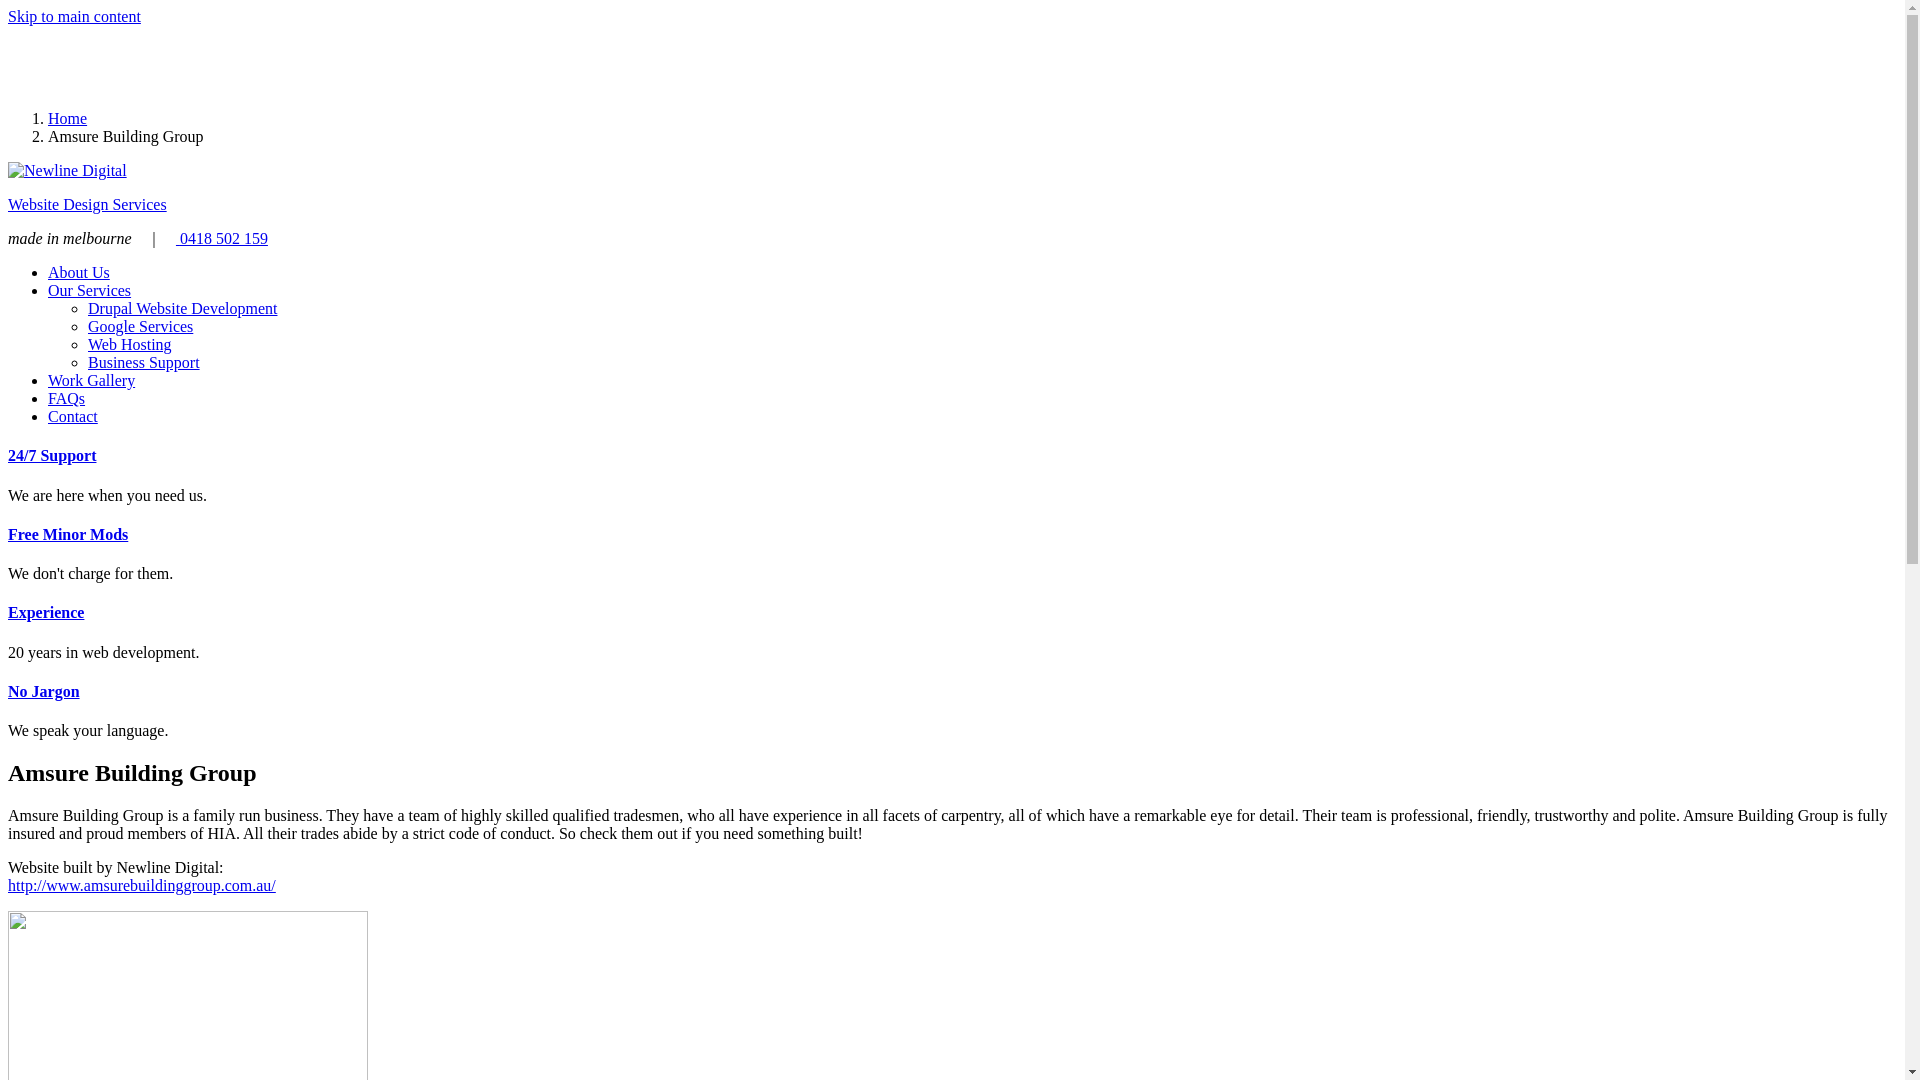 The width and height of the screenshot is (1920, 1080). I want to click on FAQs, so click(66, 398).